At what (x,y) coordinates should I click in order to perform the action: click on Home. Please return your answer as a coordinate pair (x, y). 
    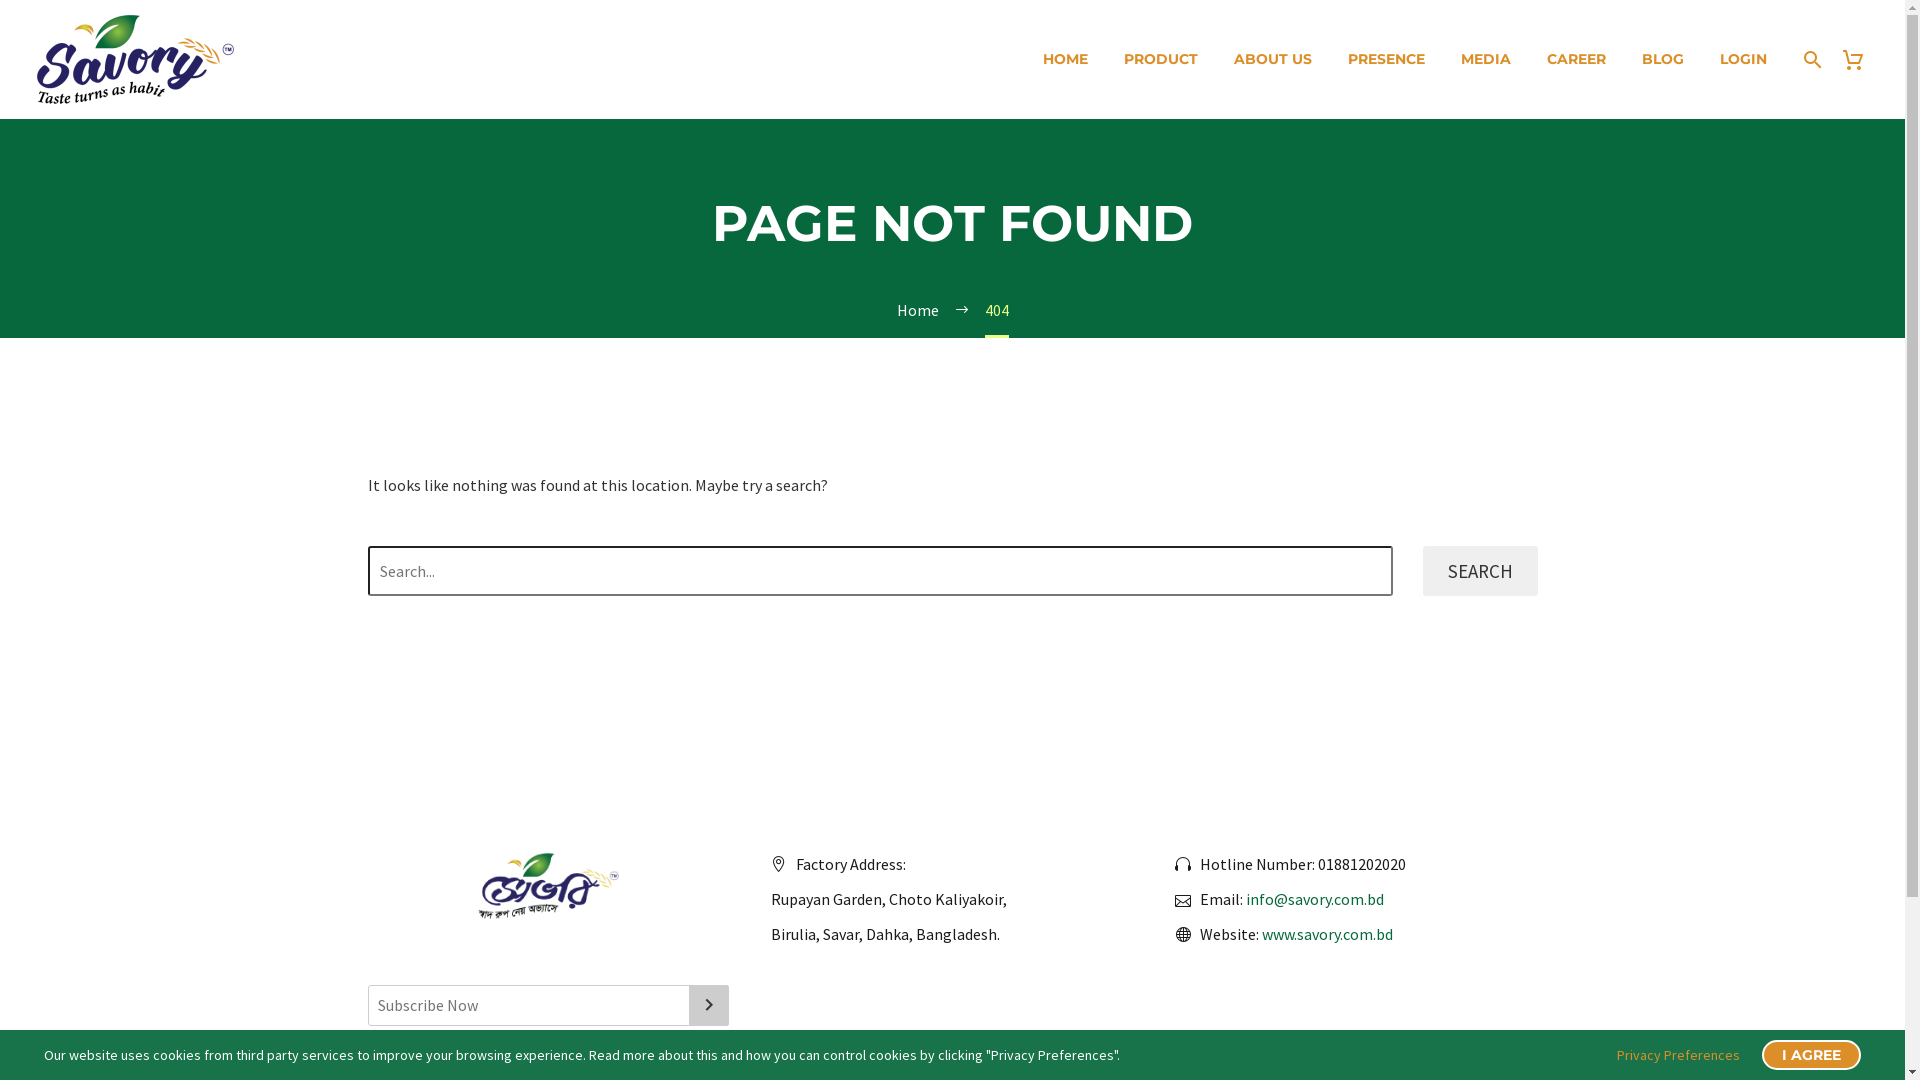
    Looking at the image, I should click on (917, 310).